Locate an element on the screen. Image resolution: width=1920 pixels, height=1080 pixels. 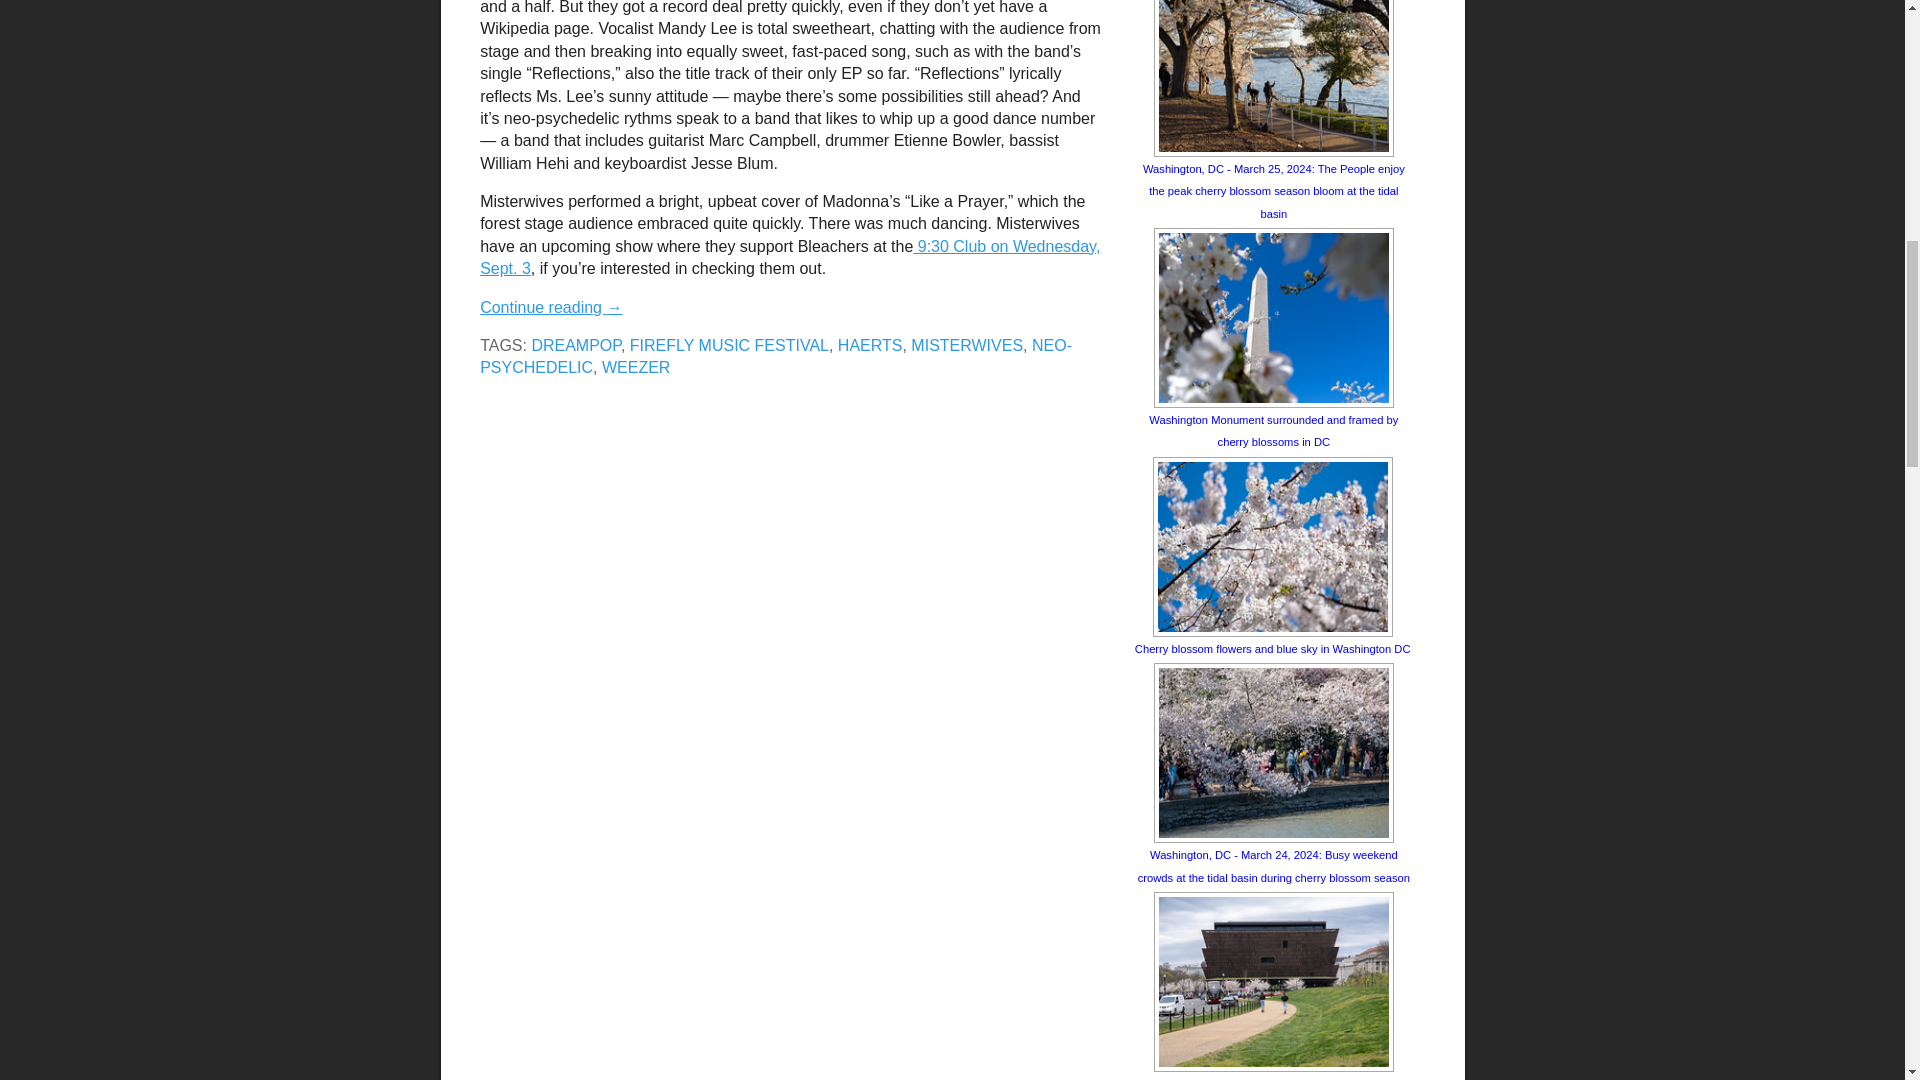
DREAMPOP is located at coordinates (576, 345).